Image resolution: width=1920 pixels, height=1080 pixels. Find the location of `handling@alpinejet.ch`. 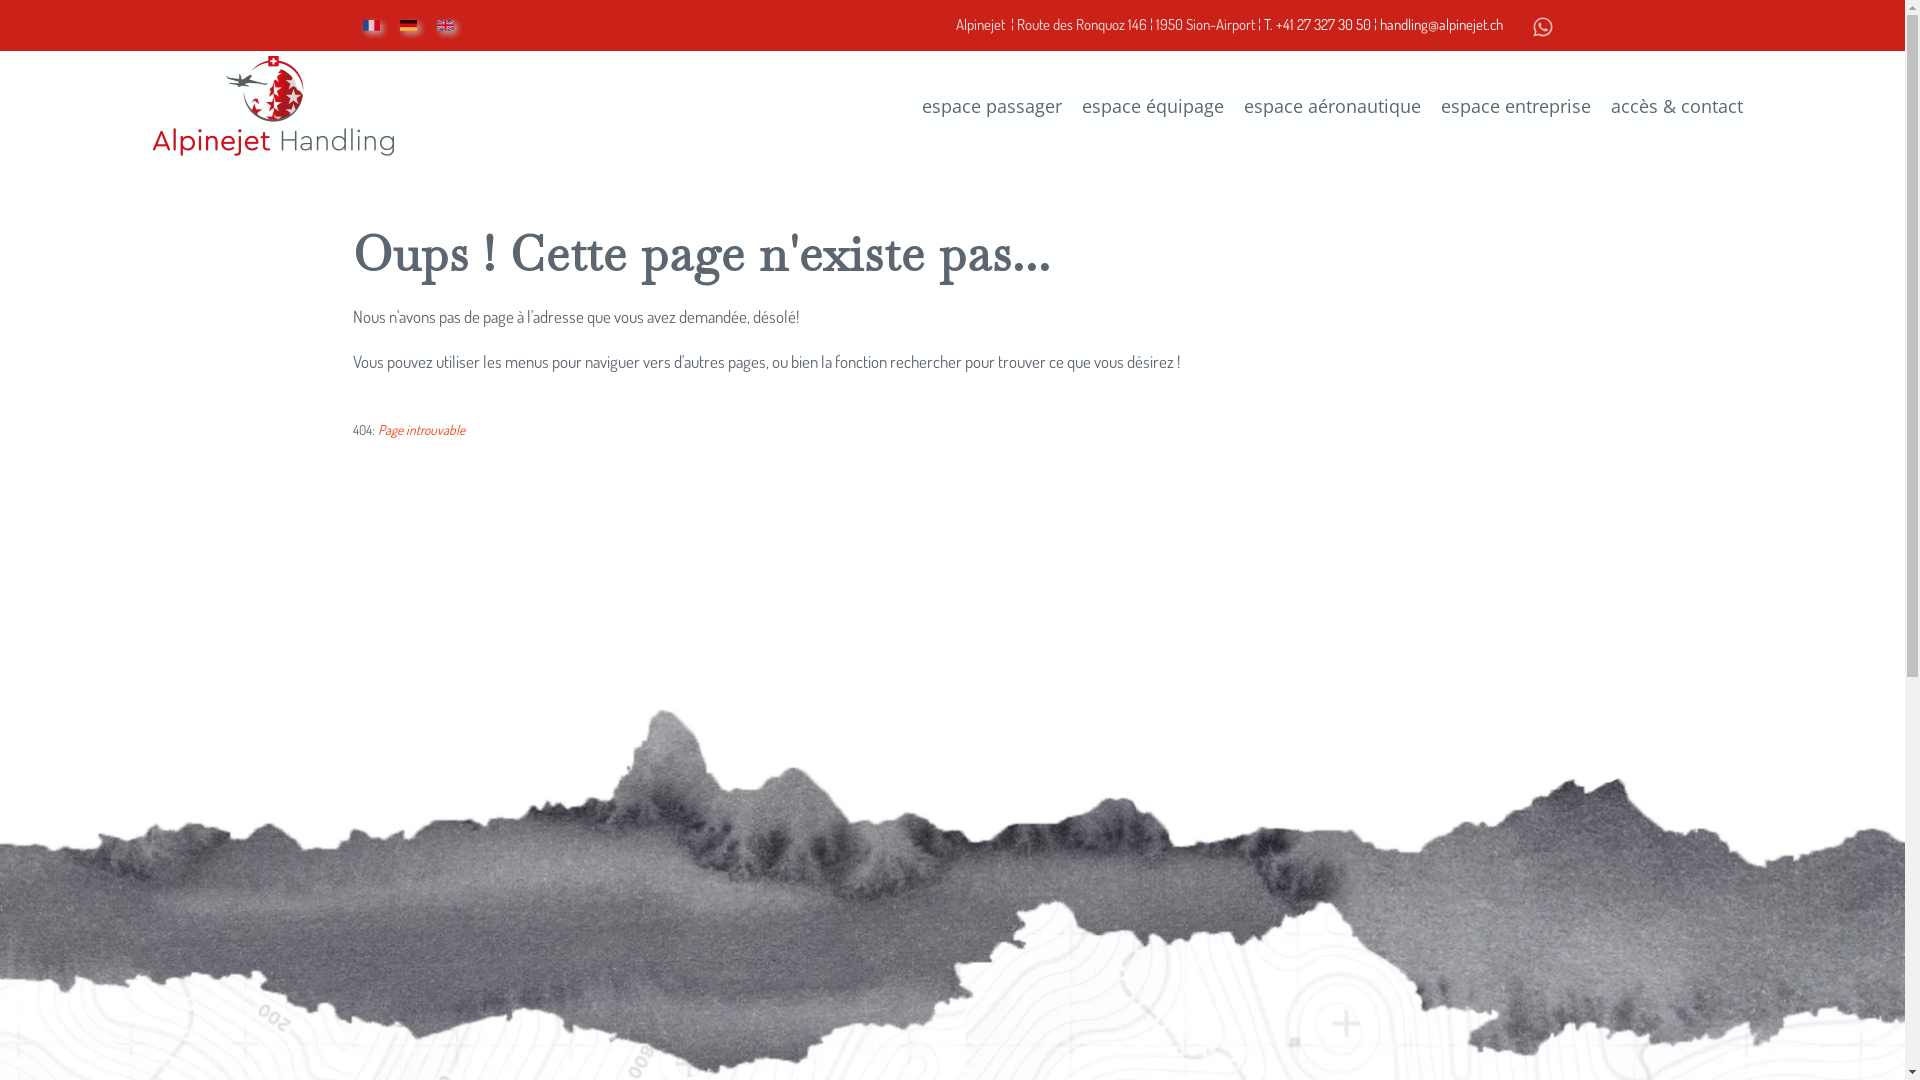

handling@alpinejet.ch is located at coordinates (1442, 24).